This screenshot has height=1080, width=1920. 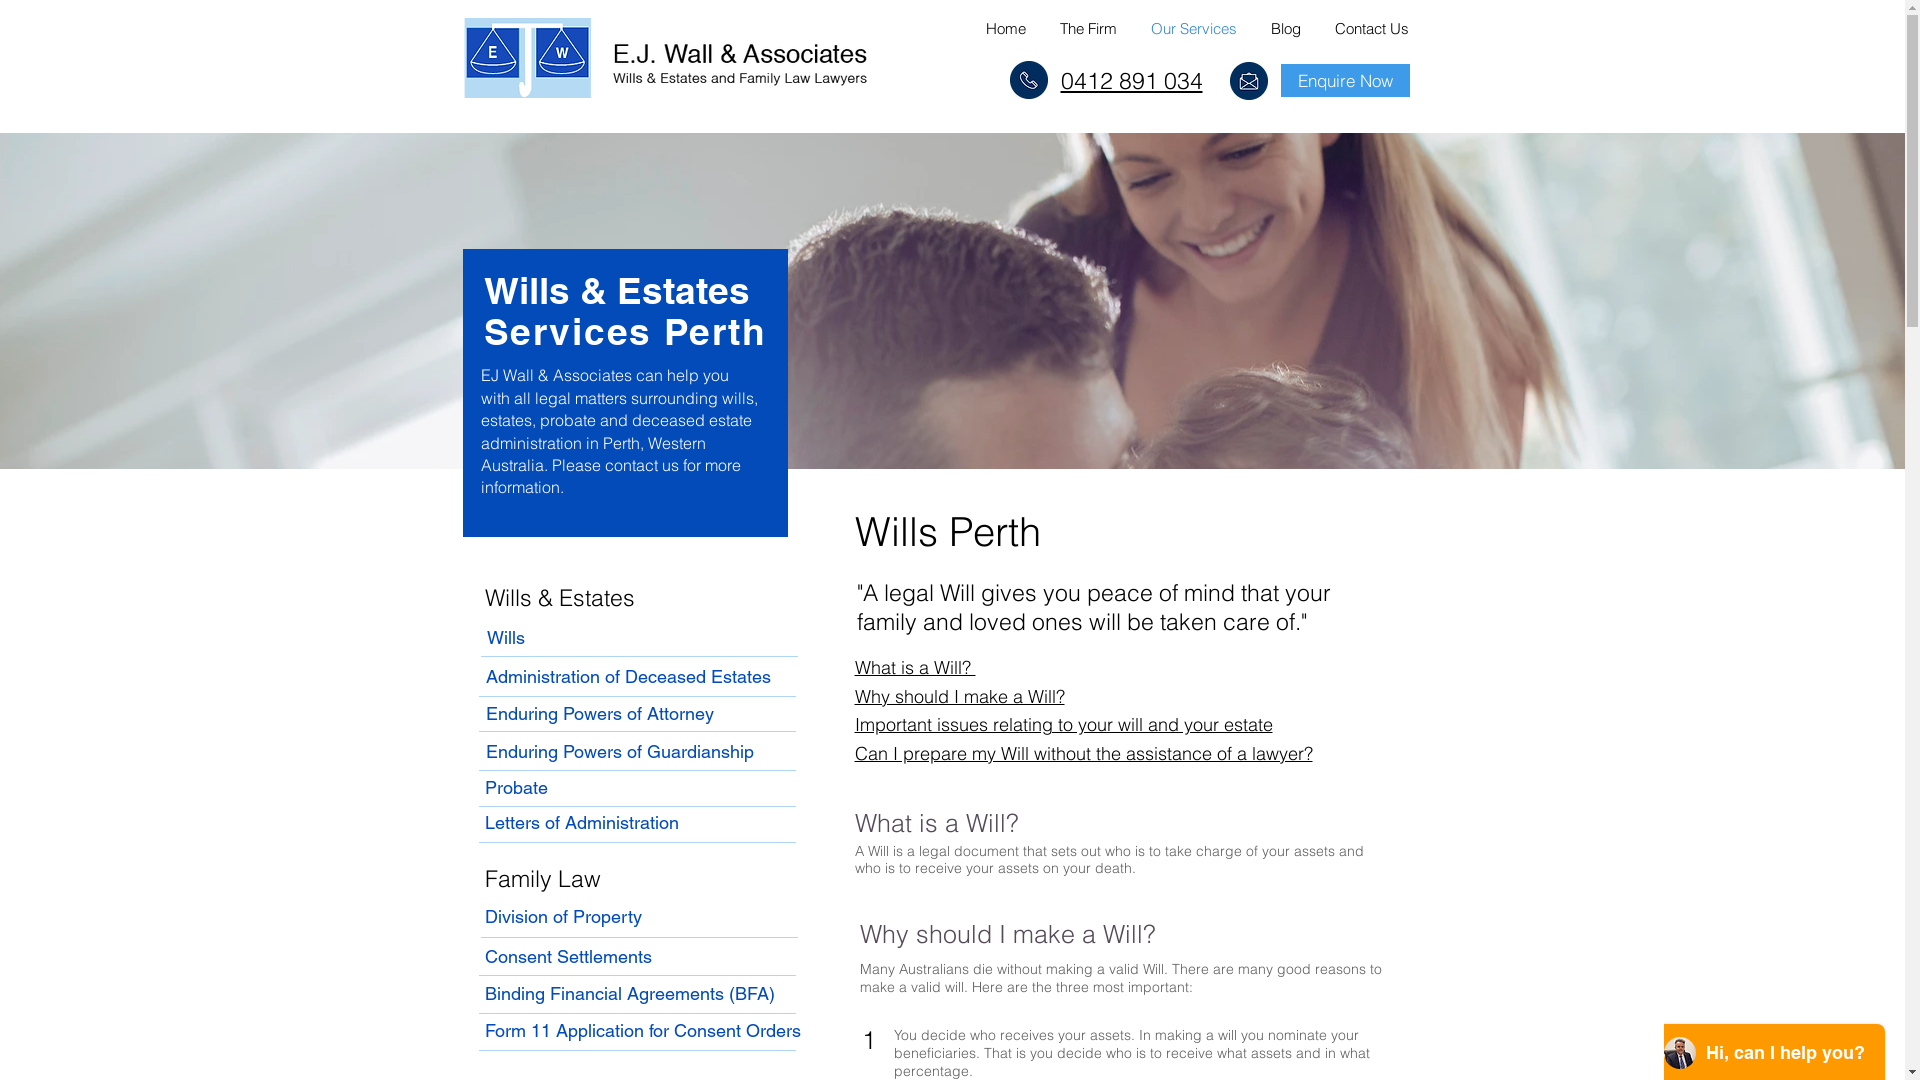 I want to click on Important issues relating to your will and your estate, so click(x=1063, y=724).